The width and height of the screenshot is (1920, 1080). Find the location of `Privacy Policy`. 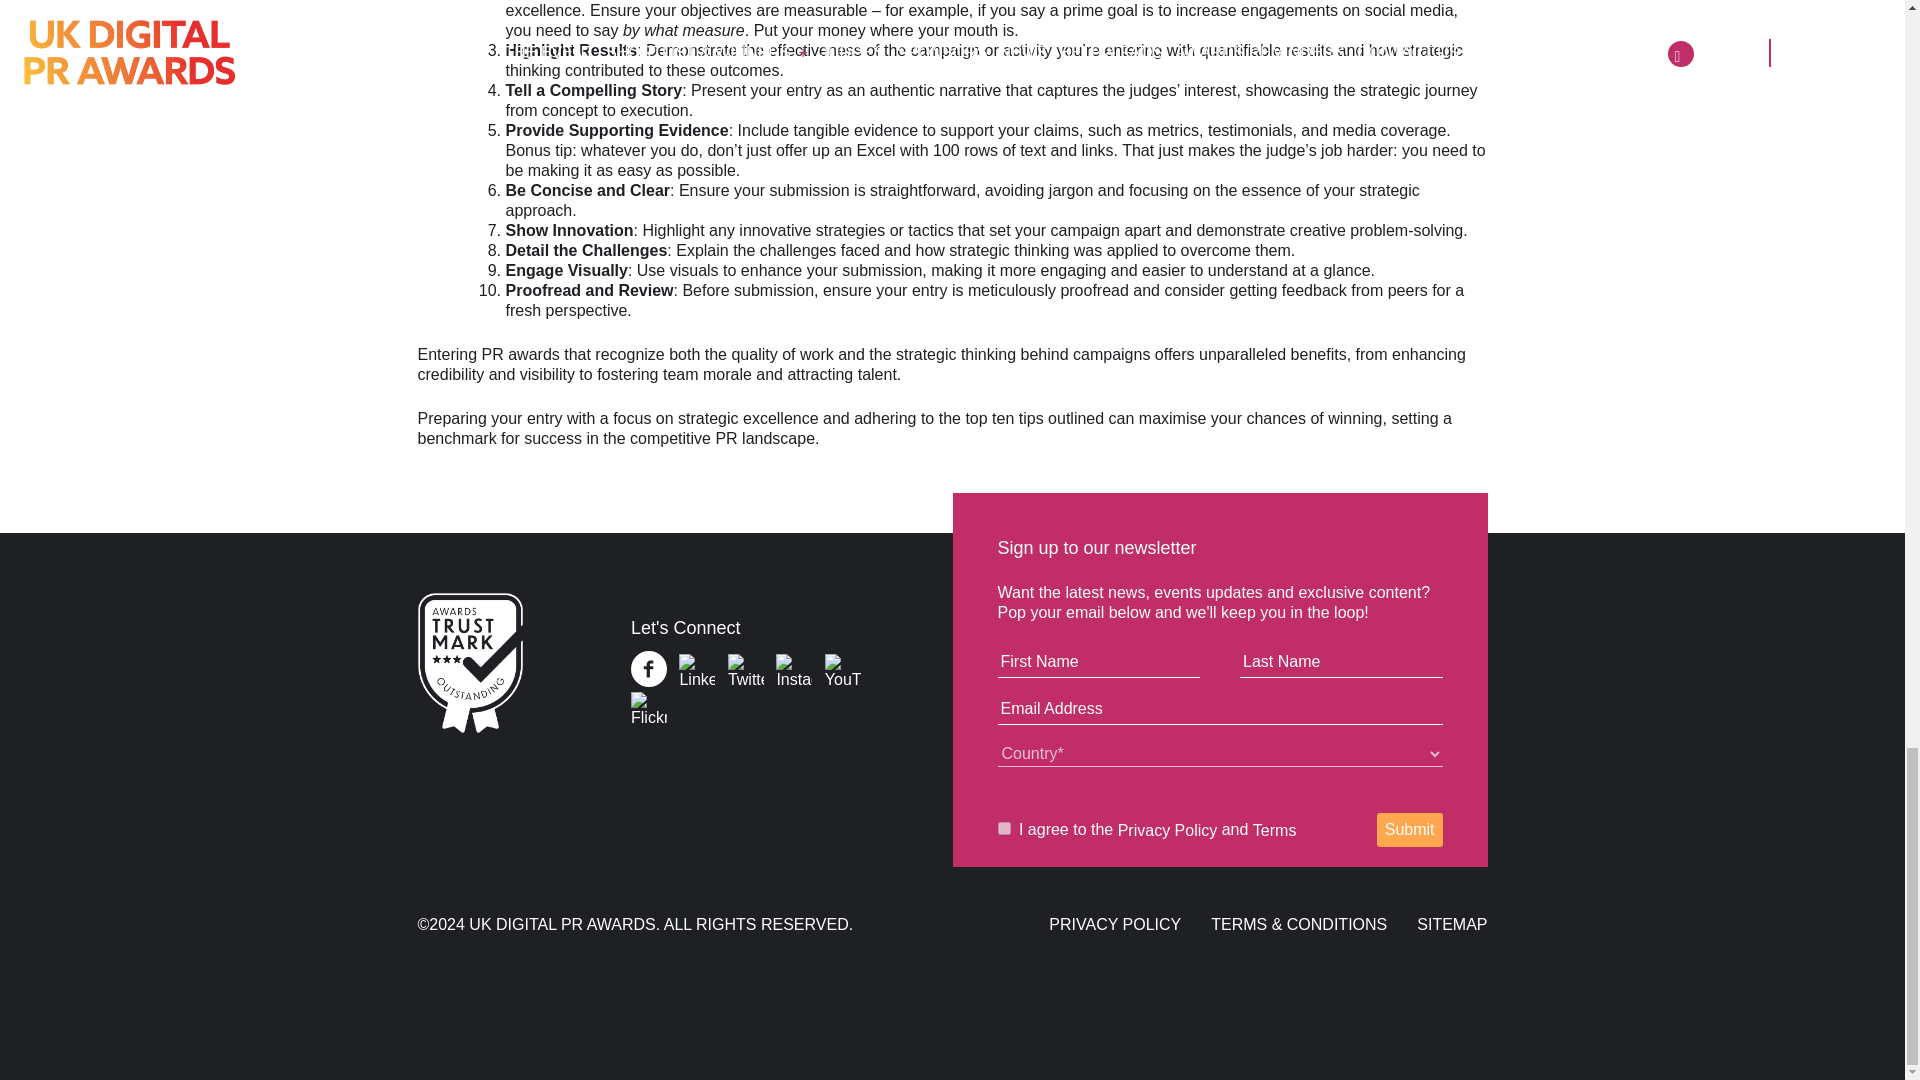

Privacy Policy is located at coordinates (1167, 829).